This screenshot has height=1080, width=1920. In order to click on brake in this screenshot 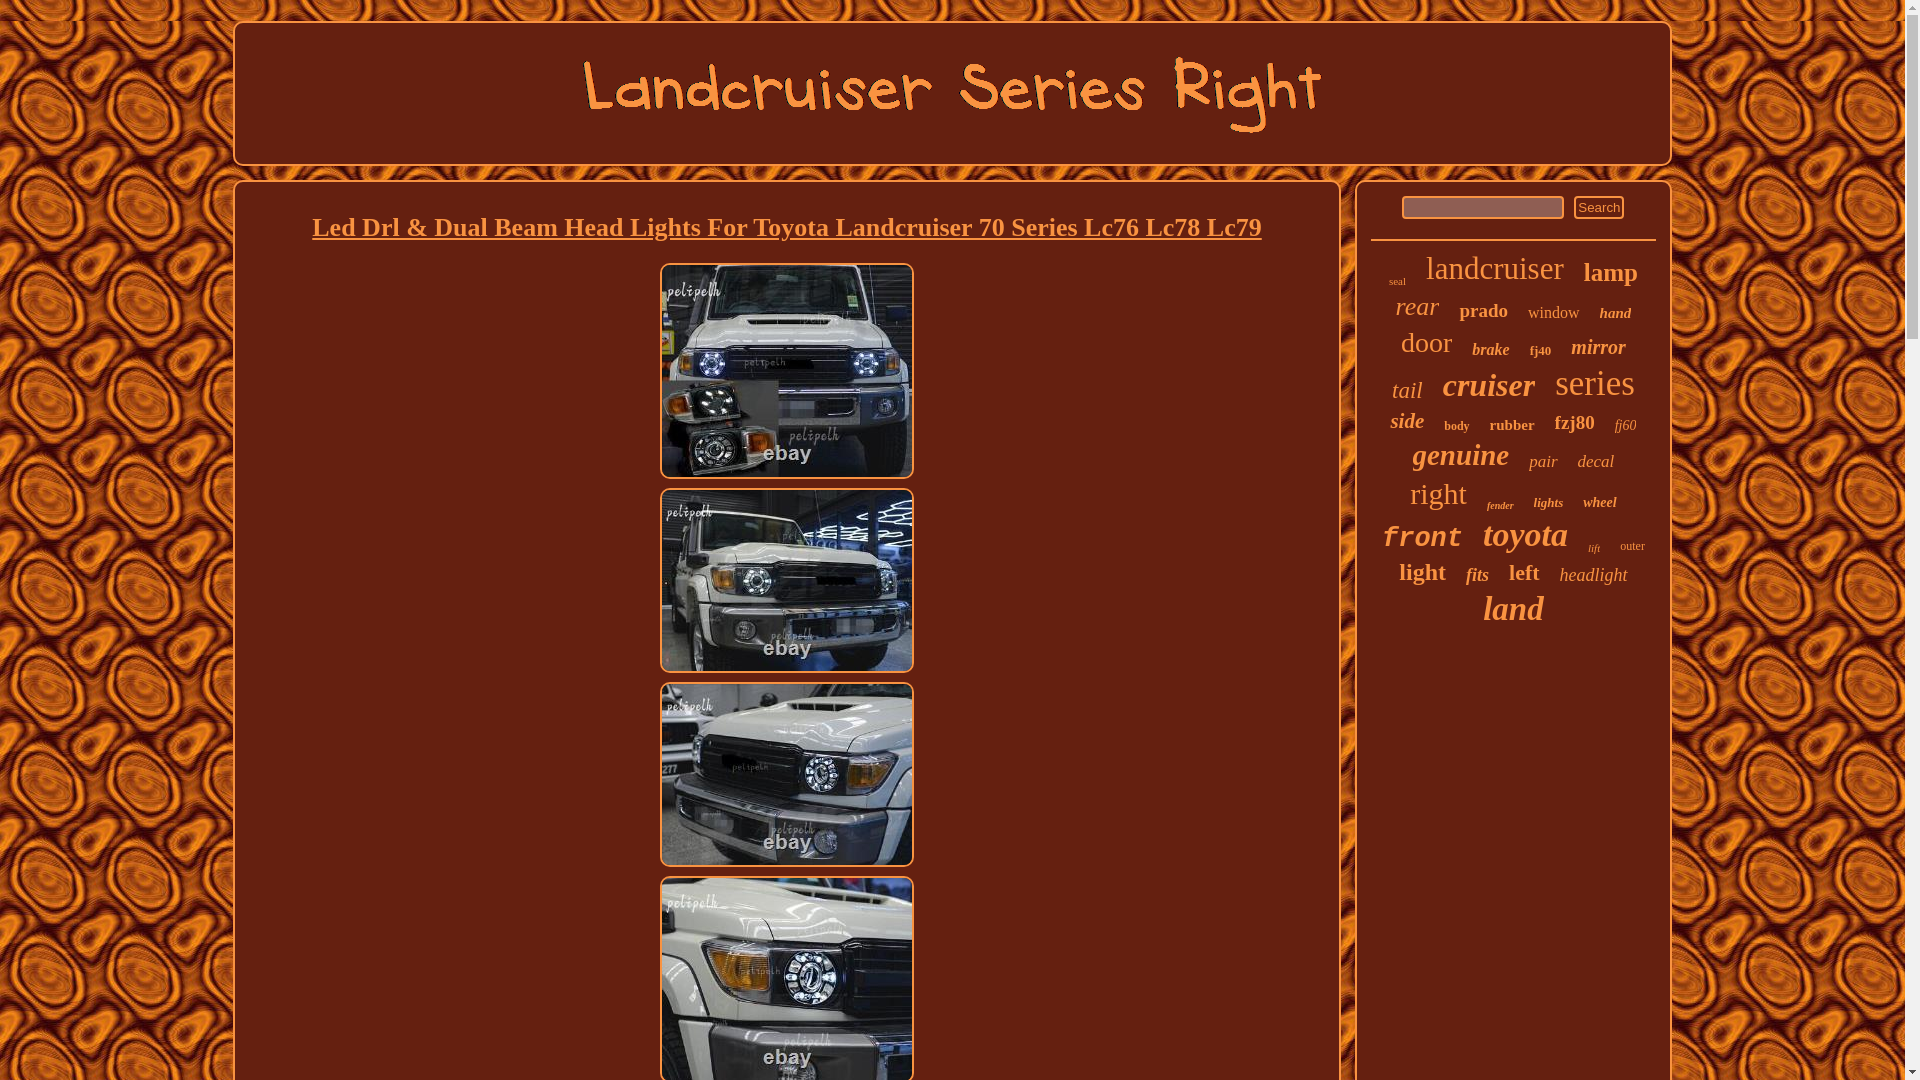, I will do `click(1490, 350)`.